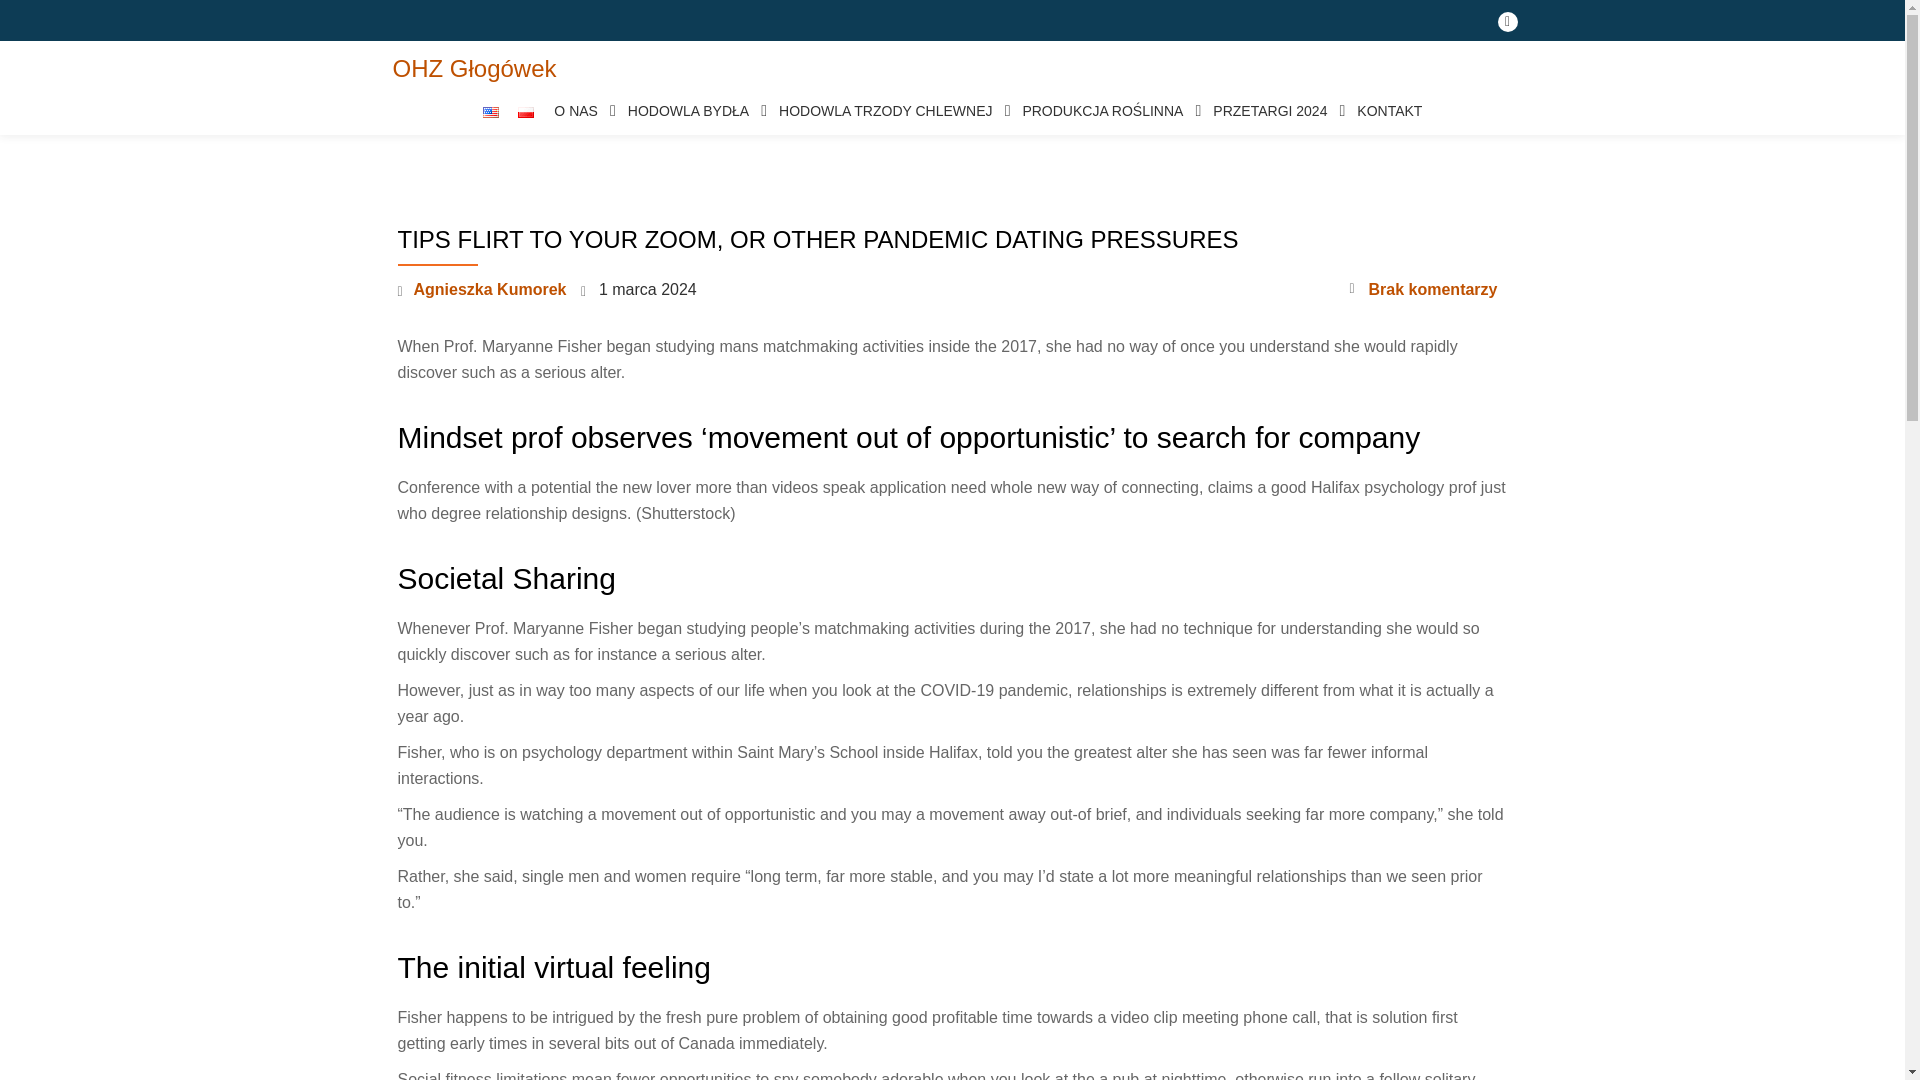 This screenshot has width=1920, height=1080. I want to click on fa-facebook, so click(1508, 26).